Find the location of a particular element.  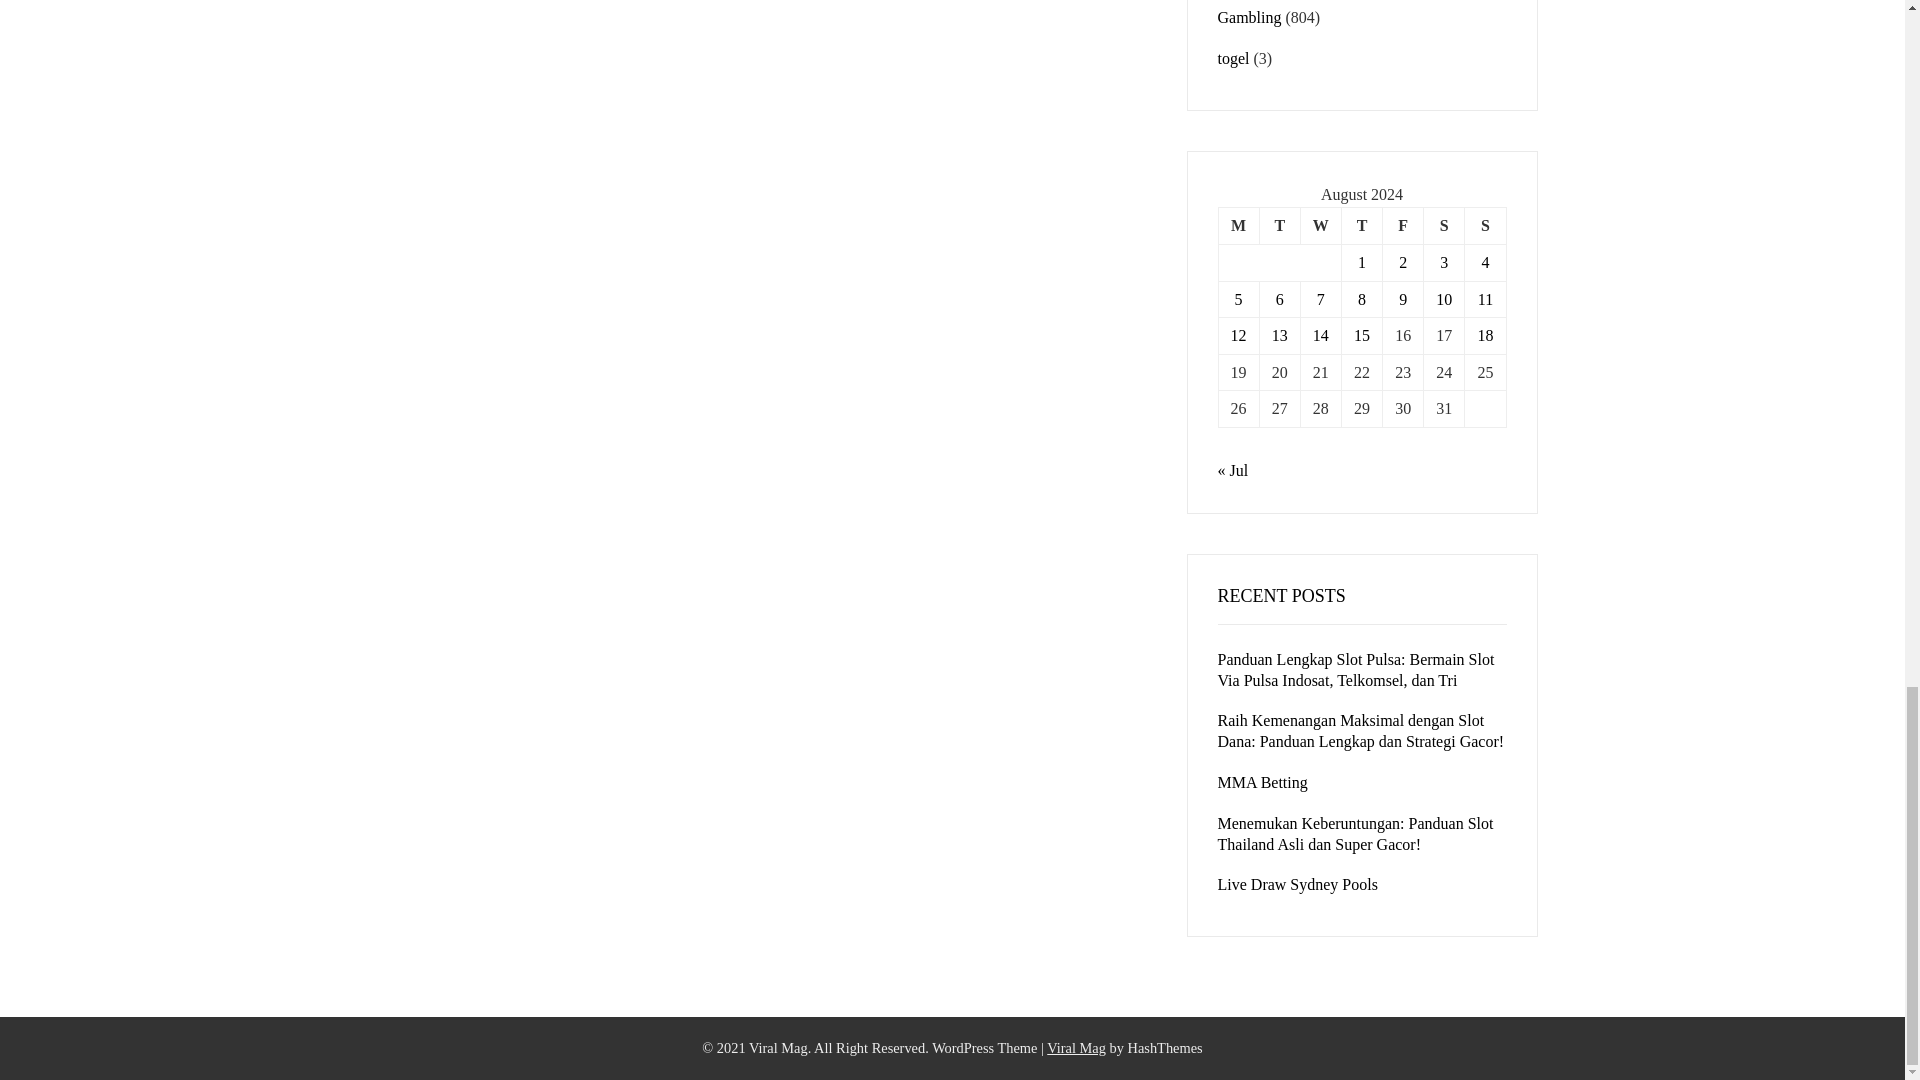

Friday is located at coordinates (1403, 226).